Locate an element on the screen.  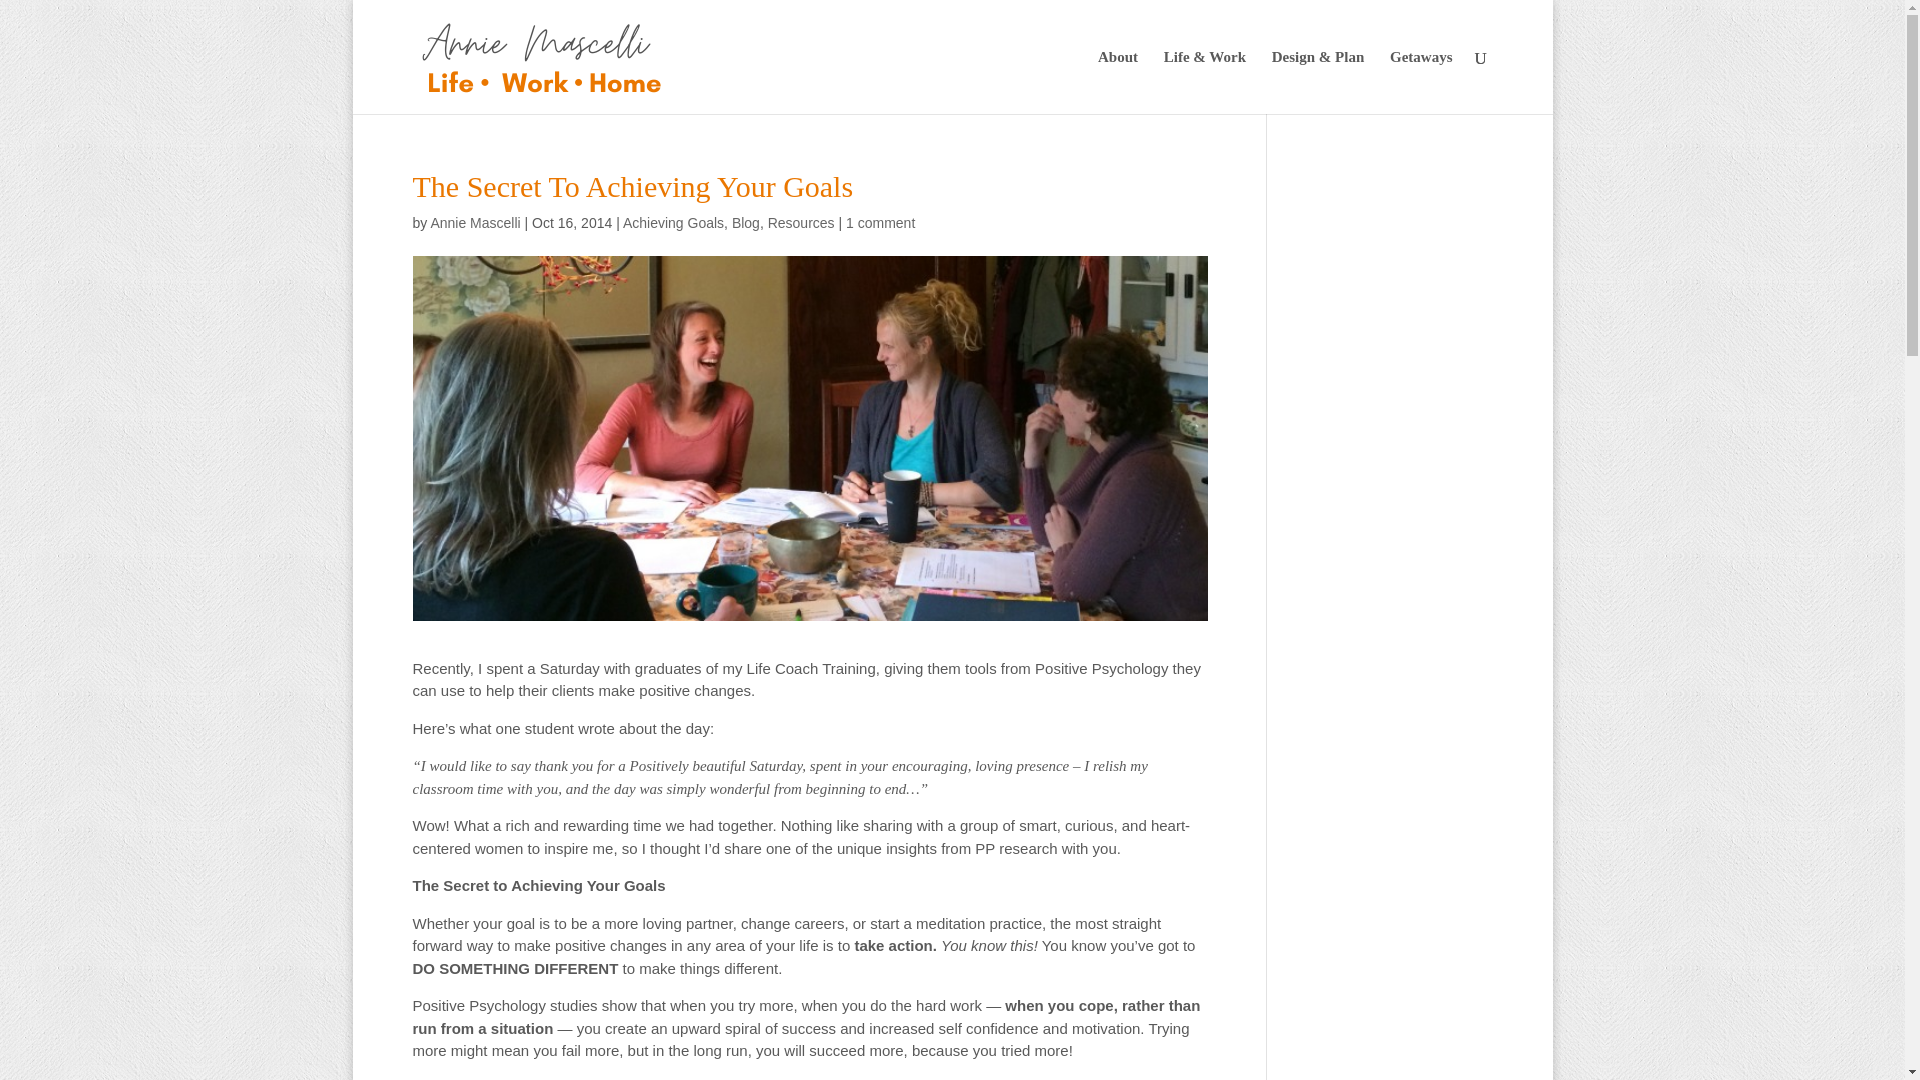
Posts by Annie Mascelli is located at coordinates (475, 222).